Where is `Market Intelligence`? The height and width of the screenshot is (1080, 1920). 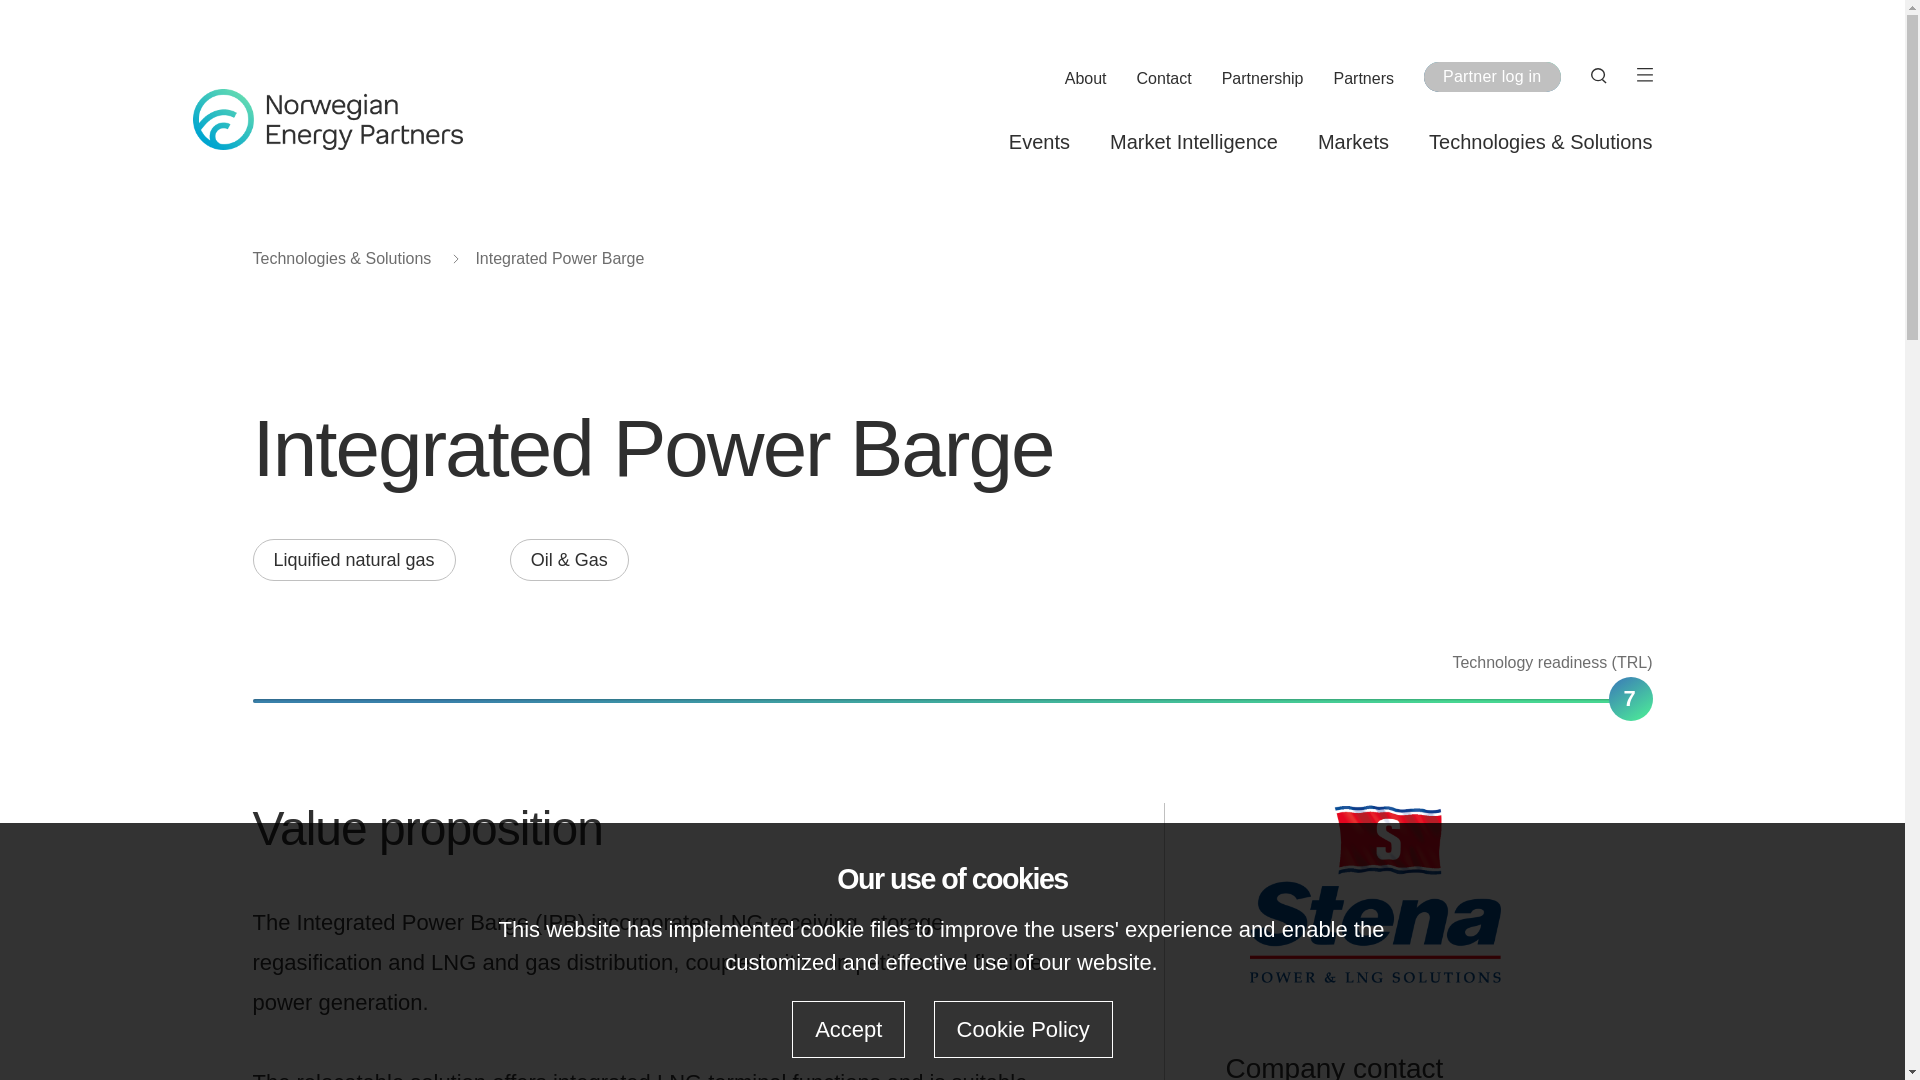 Market Intelligence is located at coordinates (1194, 142).